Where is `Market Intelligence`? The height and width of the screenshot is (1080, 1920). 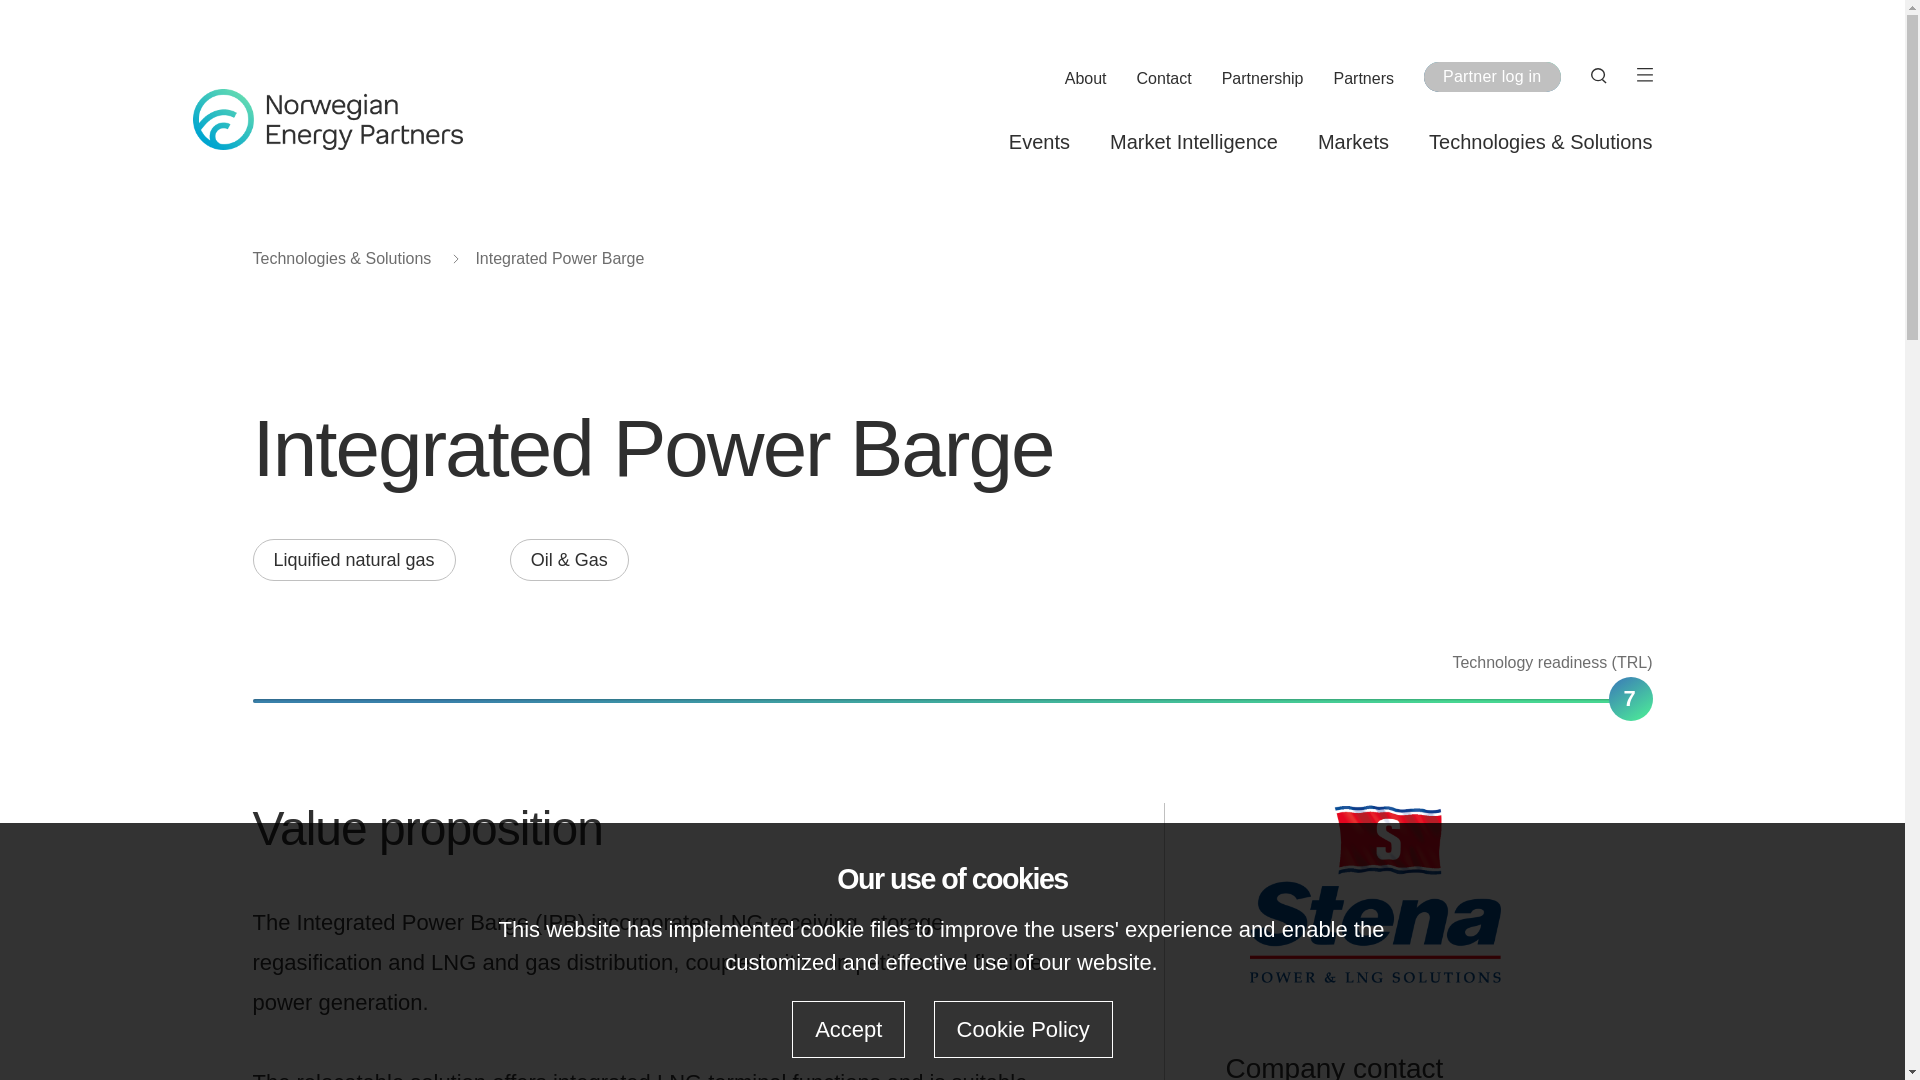 Market Intelligence is located at coordinates (1194, 142).